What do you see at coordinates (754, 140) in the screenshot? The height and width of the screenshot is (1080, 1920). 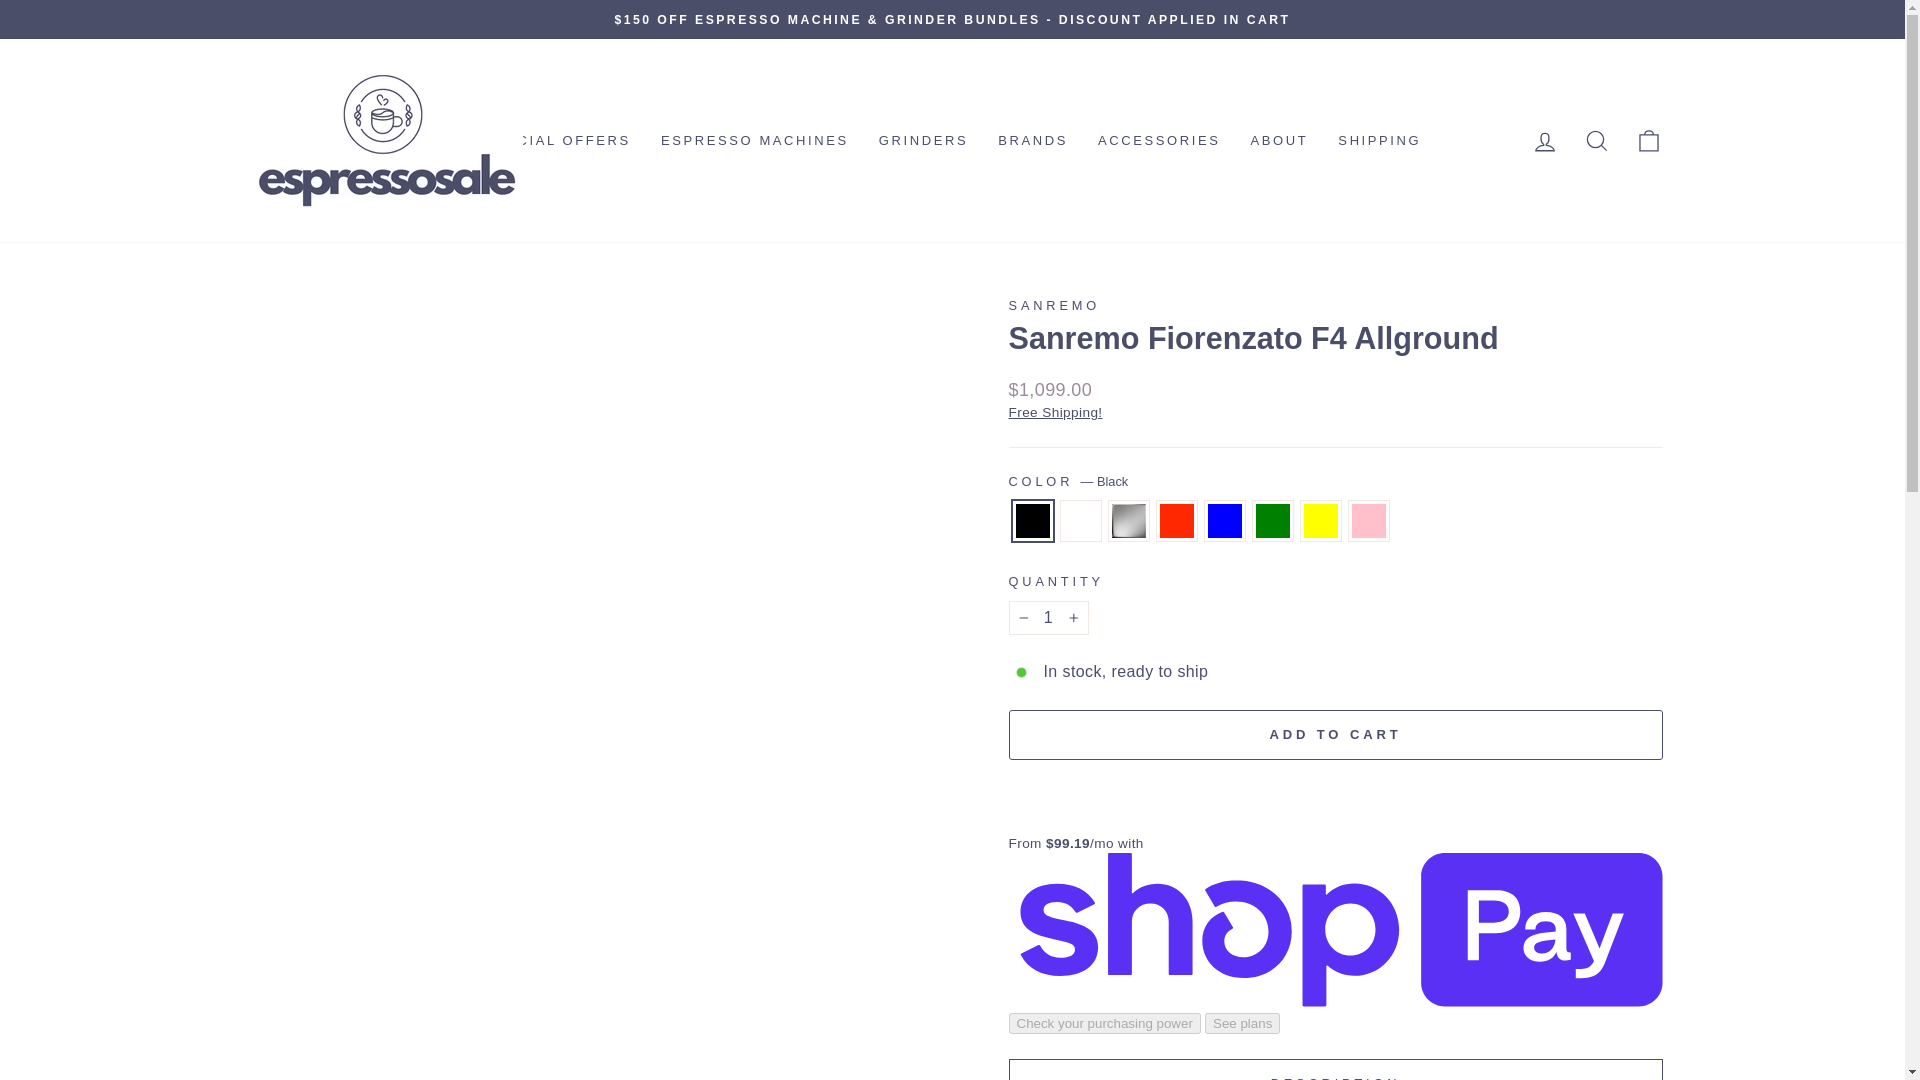 I see `ESPRESSO MACHINES` at bounding box center [754, 140].